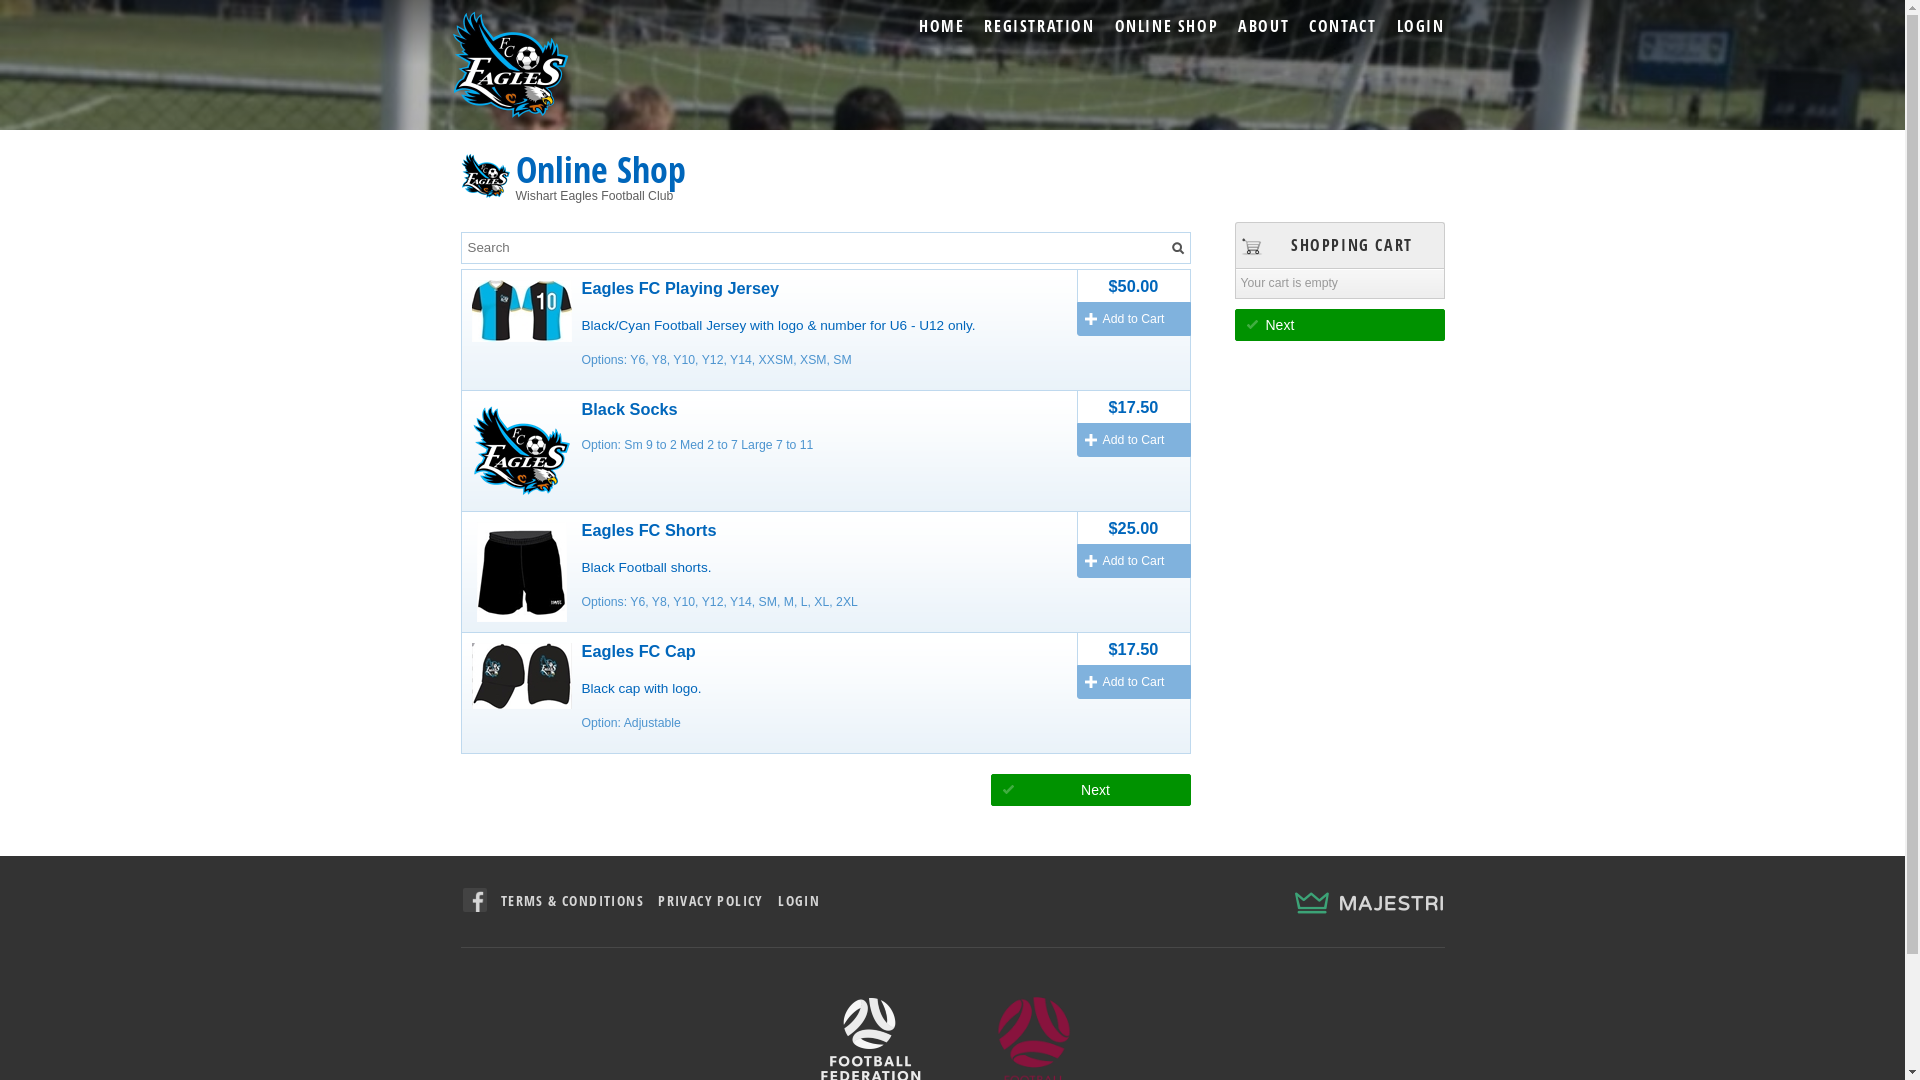 This screenshot has width=1920, height=1080. Describe the element at coordinates (1339, 325) in the screenshot. I see `Next` at that location.